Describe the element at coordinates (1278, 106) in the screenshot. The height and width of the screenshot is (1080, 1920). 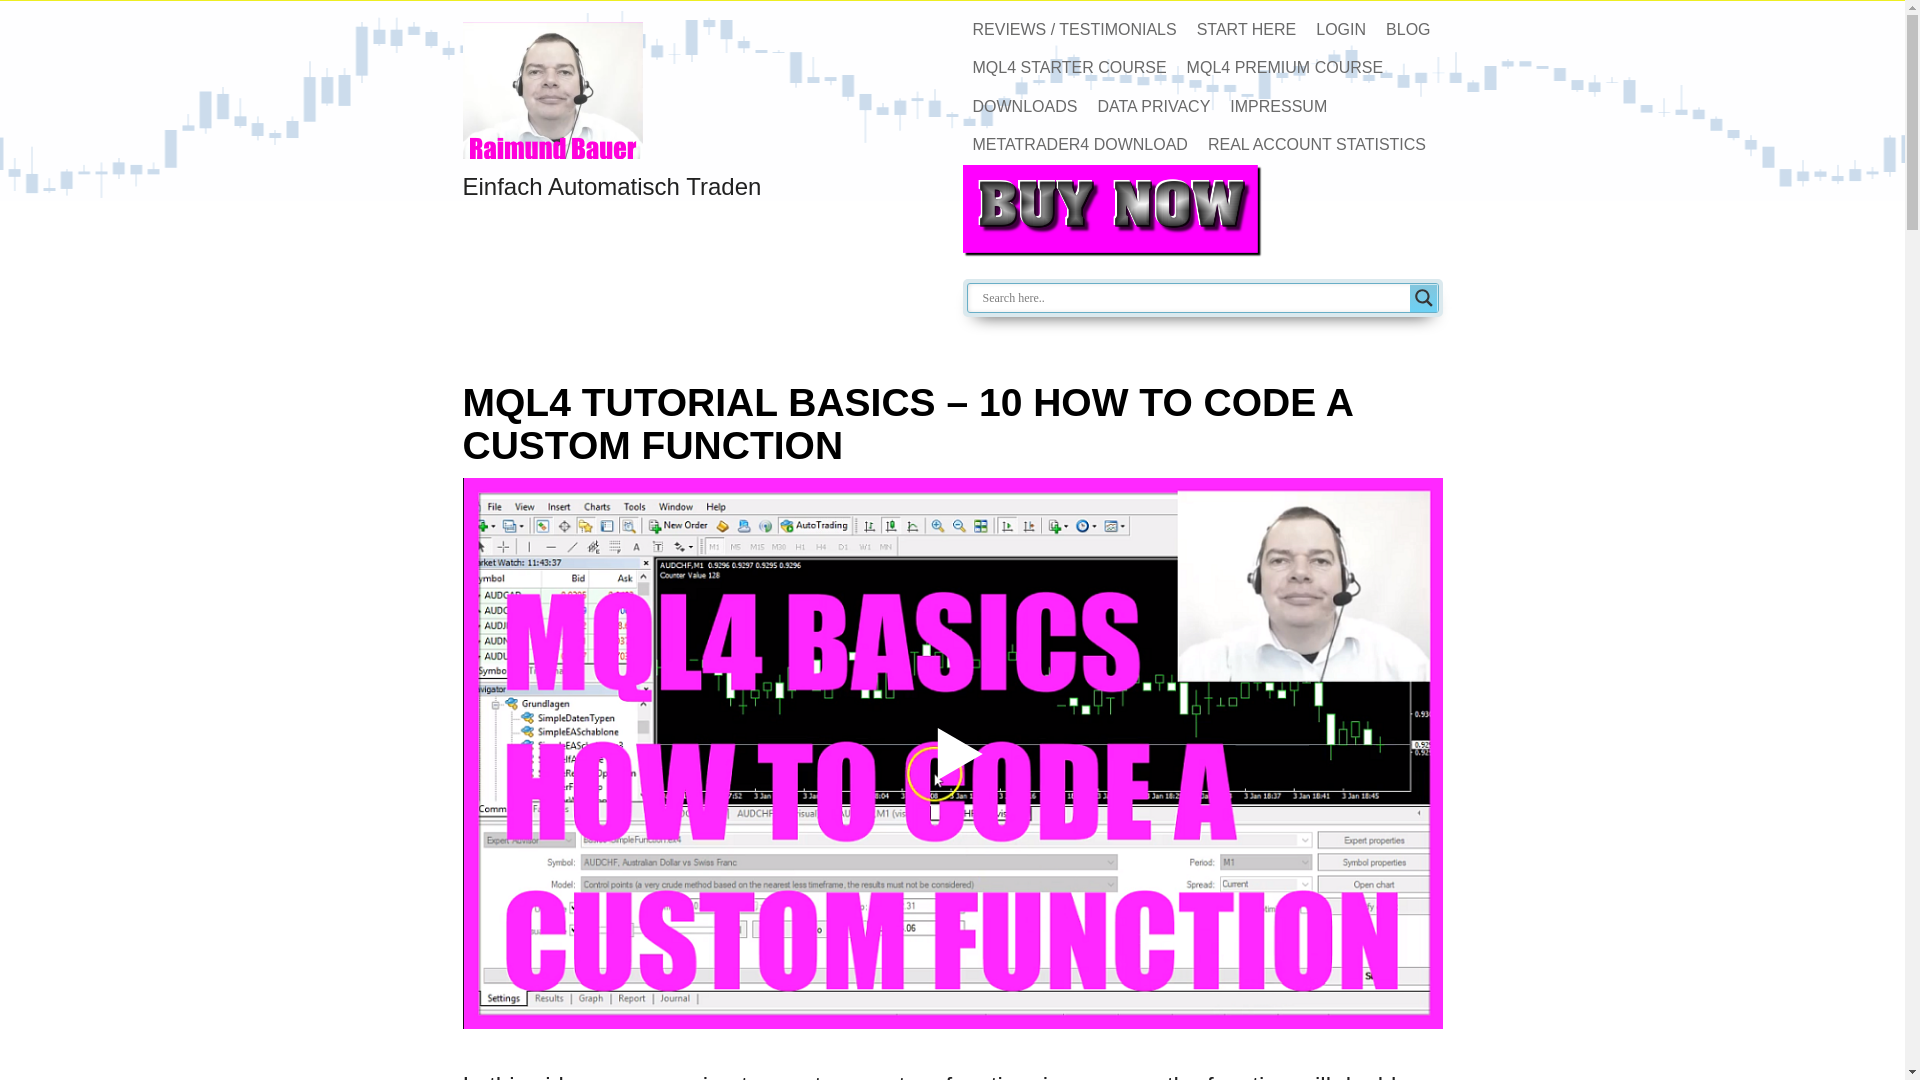
I see `IMPRESSUM` at that location.